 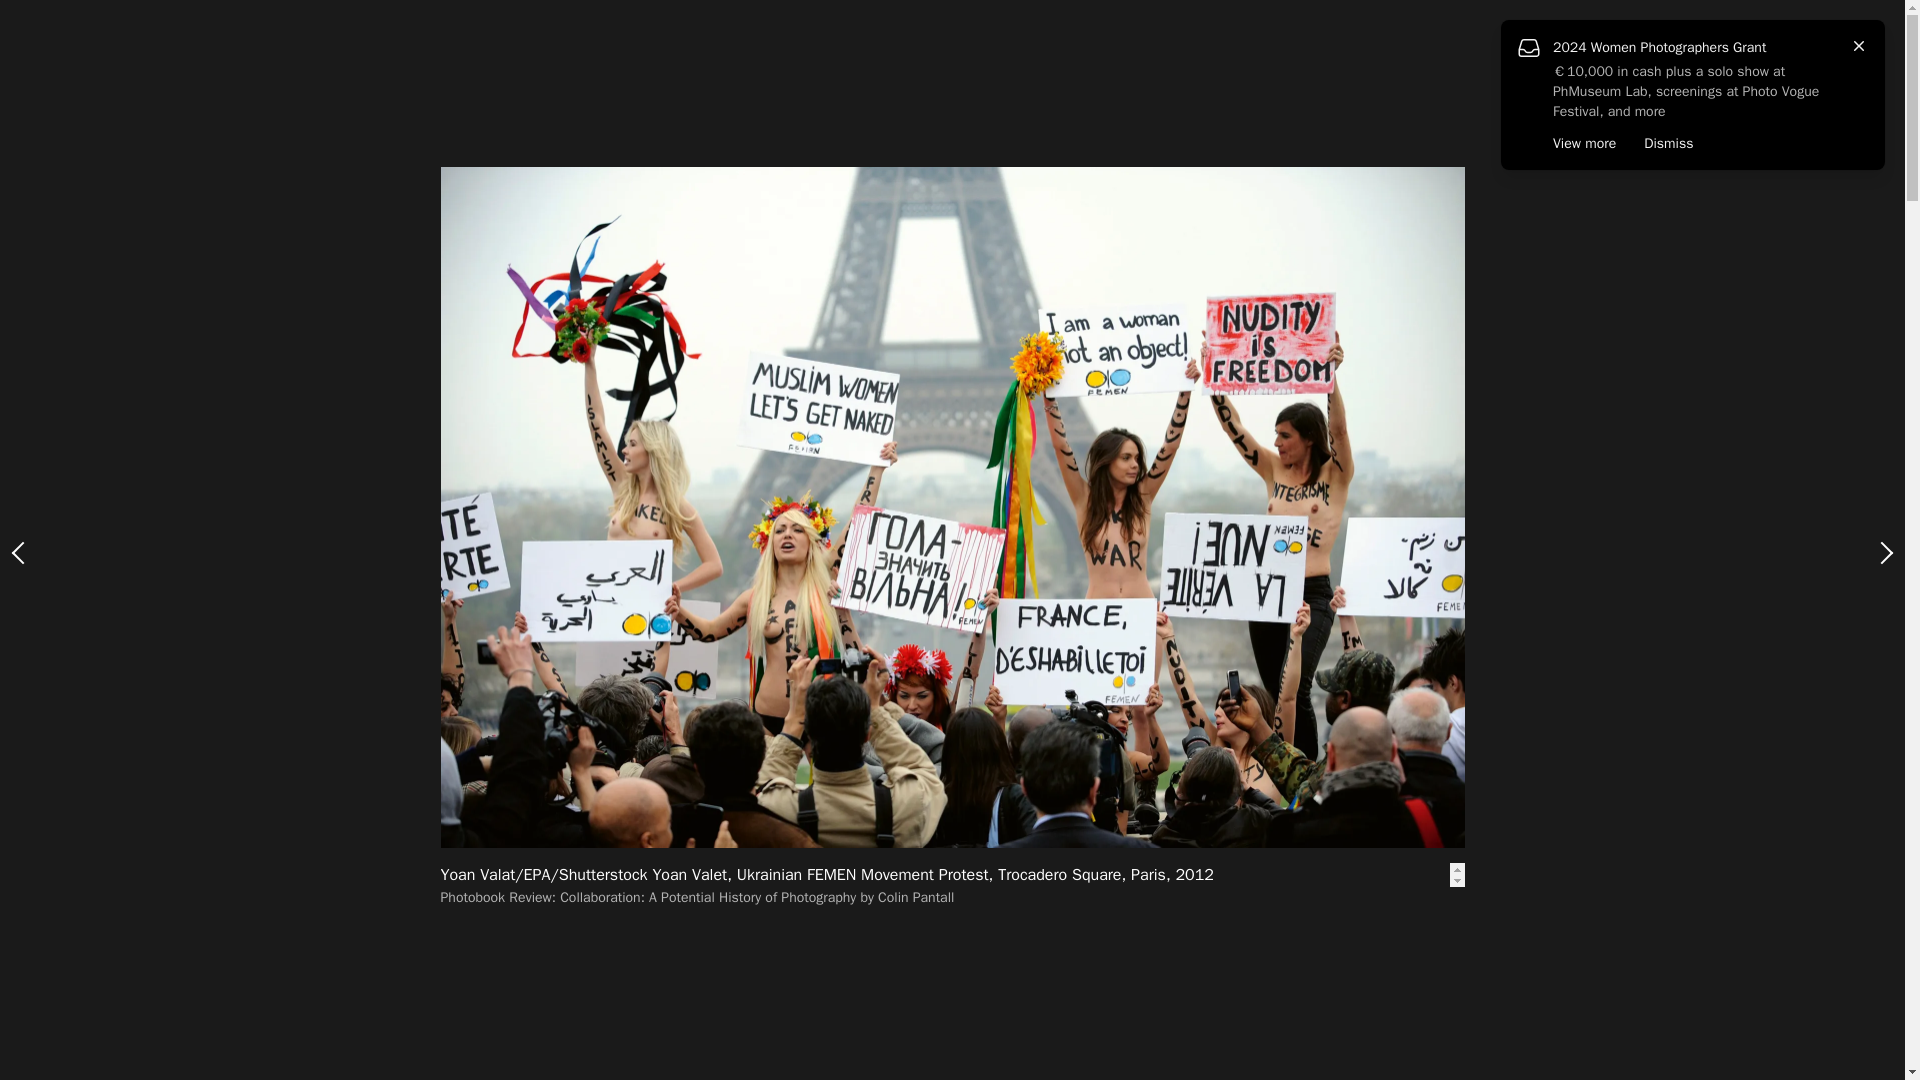 What do you see at coordinates (26, 964) in the screenshot?
I see `PhMuseum Instagram` at bounding box center [26, 964].